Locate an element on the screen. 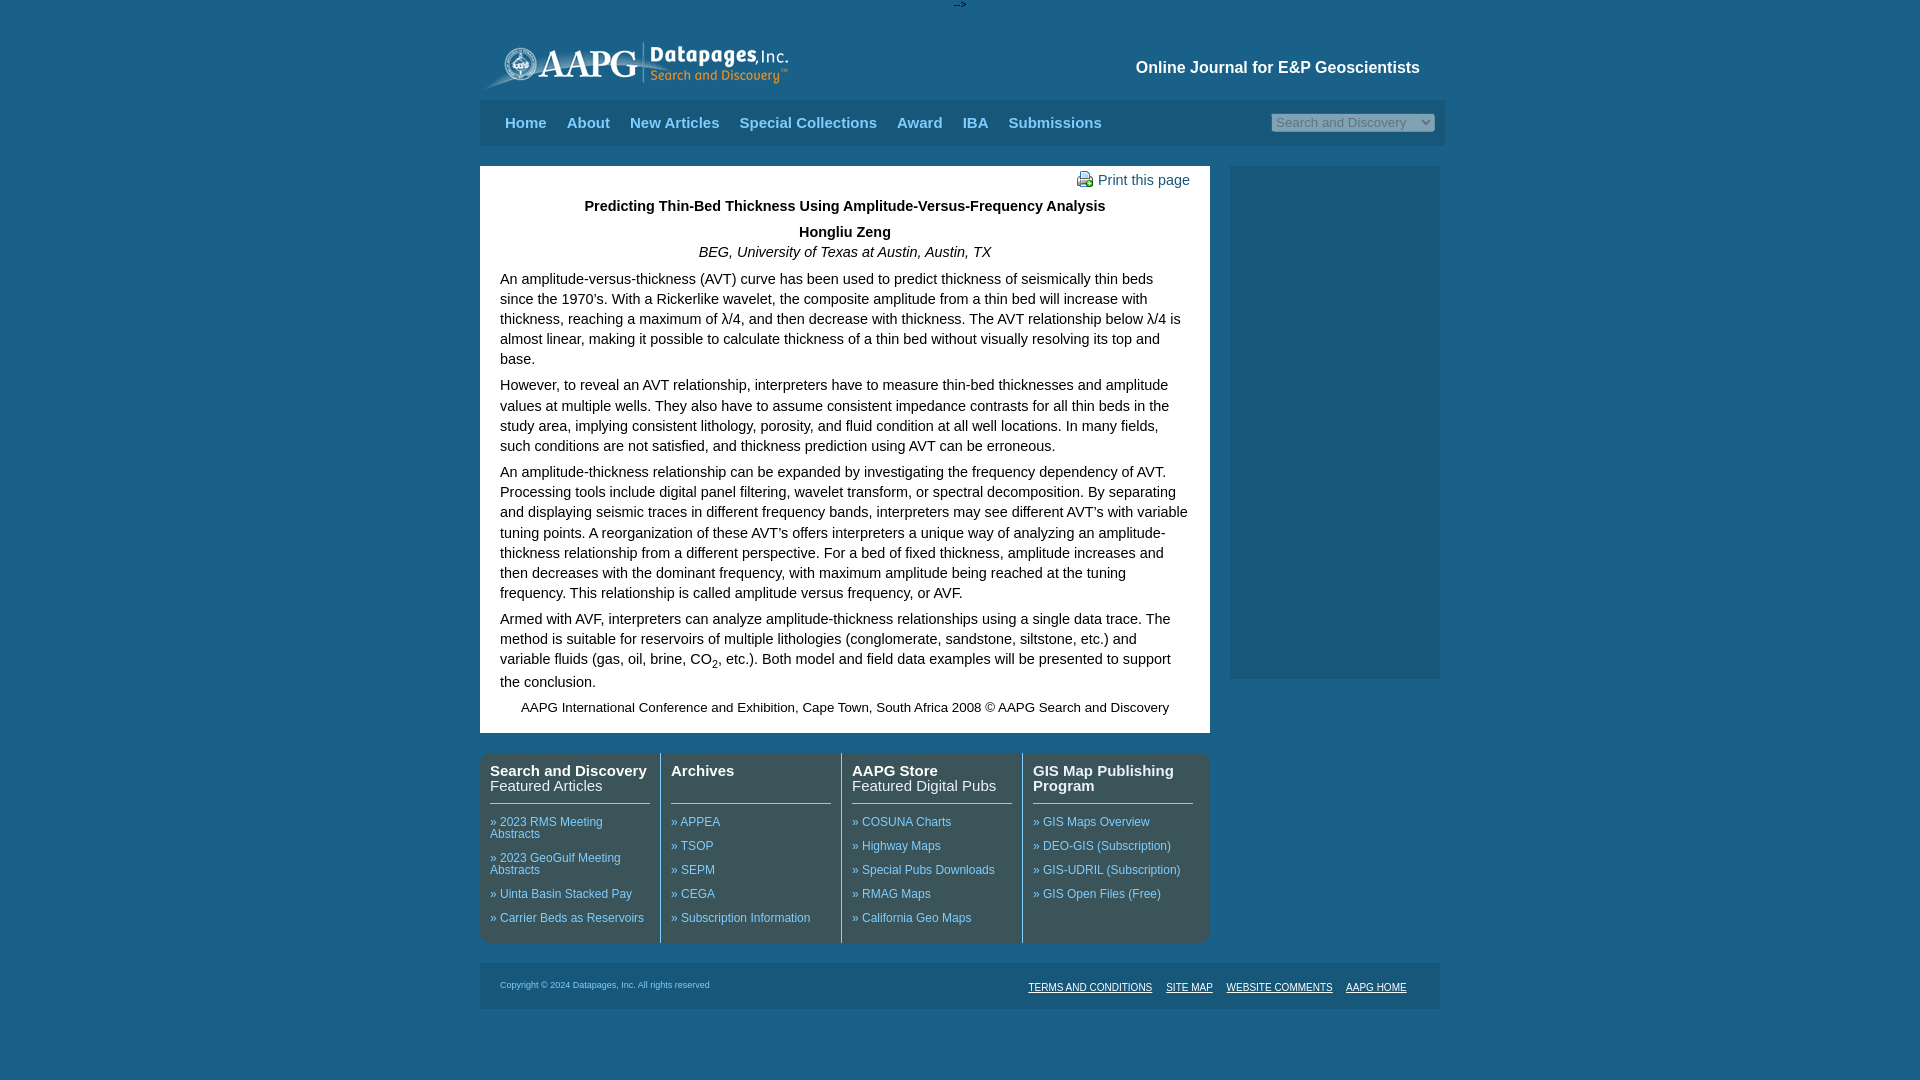  Submissions is located at coordinates (1054, 122).